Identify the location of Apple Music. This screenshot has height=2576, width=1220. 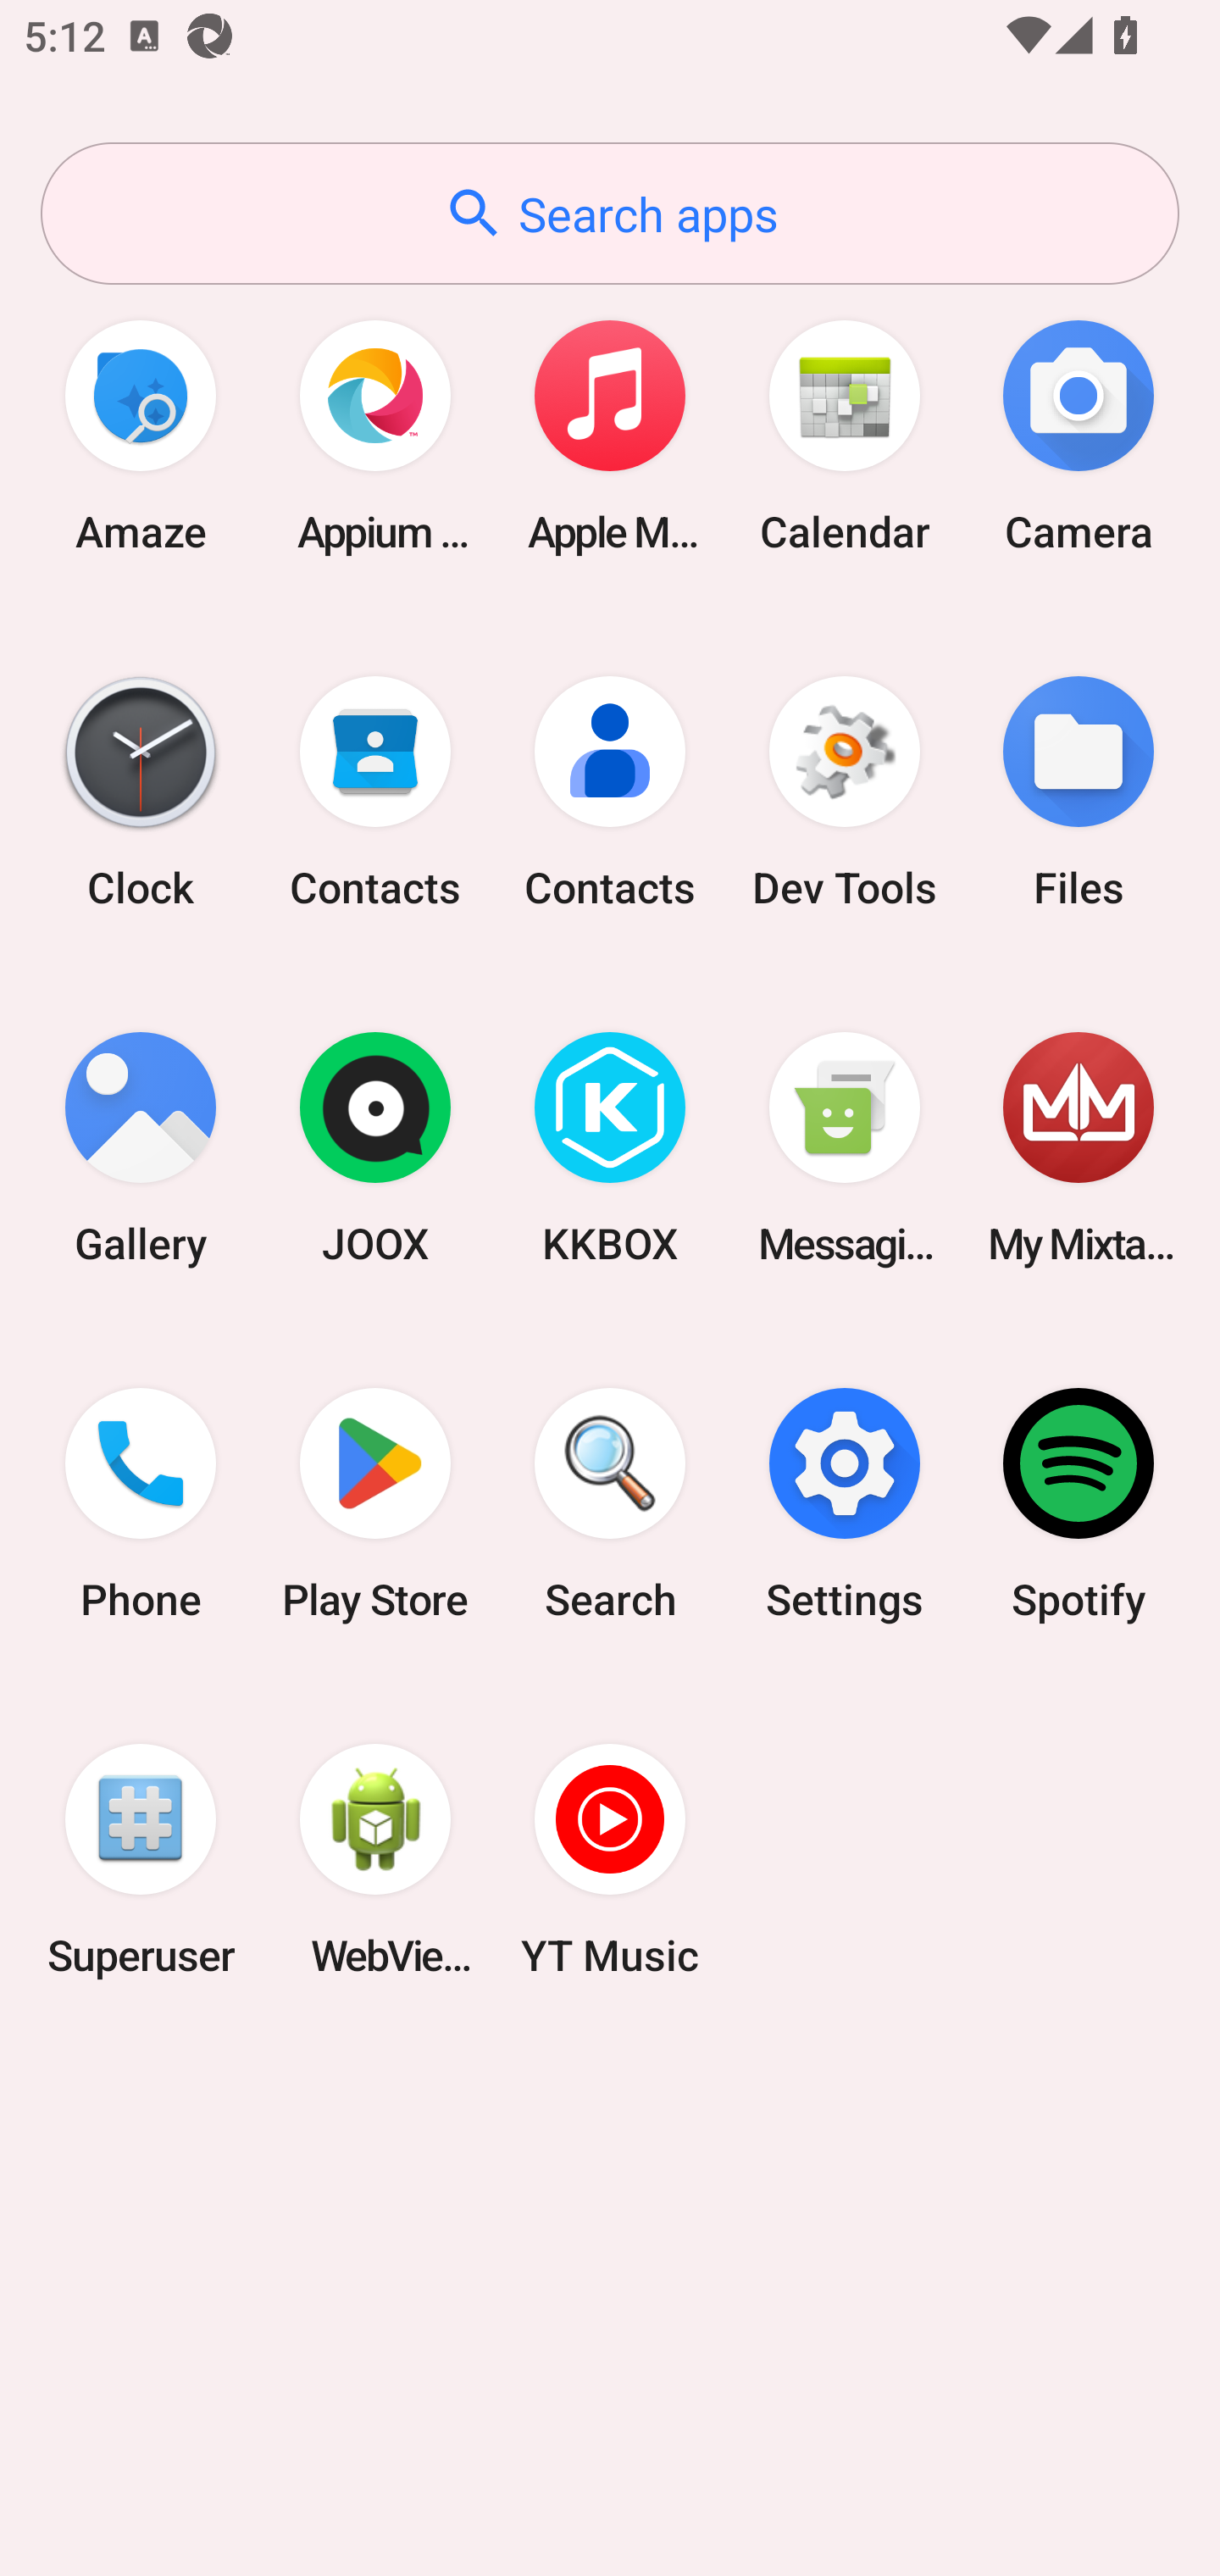
(610, 436).